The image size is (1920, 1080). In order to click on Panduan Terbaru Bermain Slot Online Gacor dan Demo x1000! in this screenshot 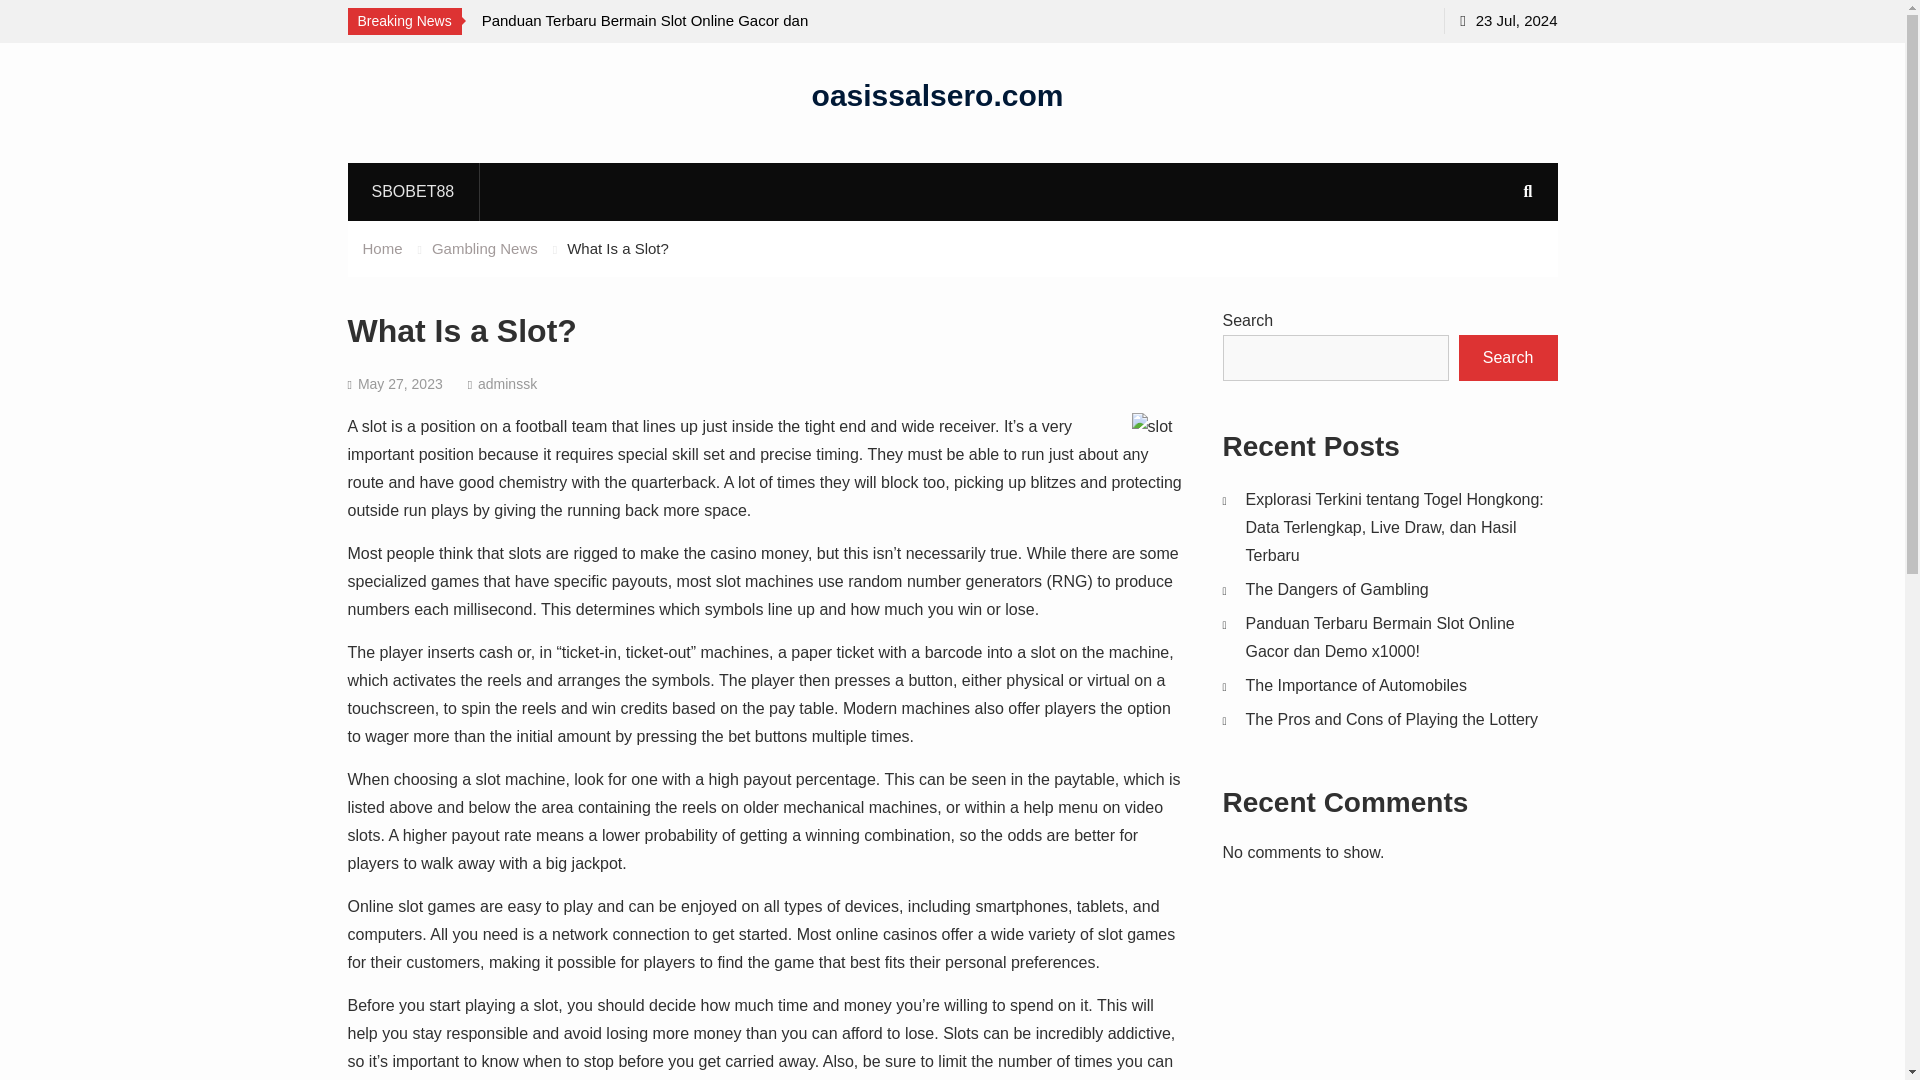, I will do `click(662, 34)`.